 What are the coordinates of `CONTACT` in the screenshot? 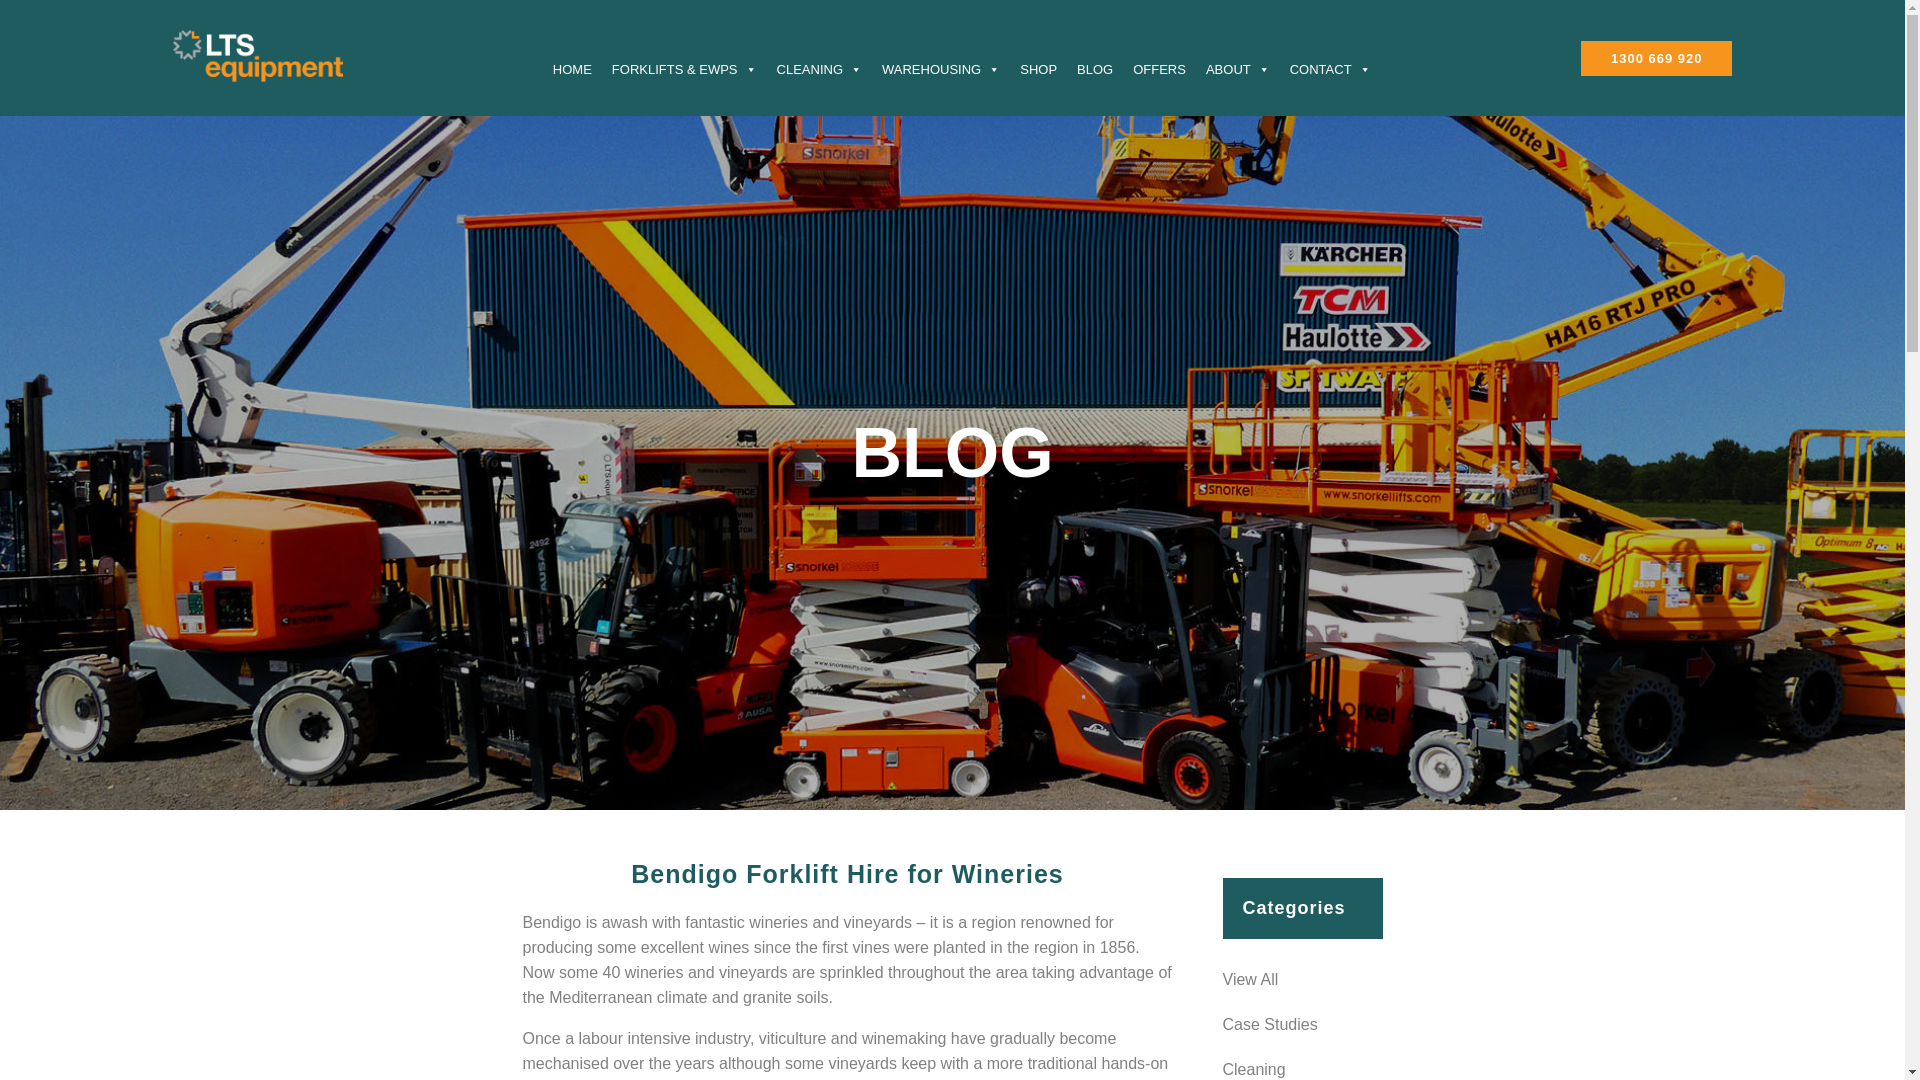 It's located at (1330, 70).